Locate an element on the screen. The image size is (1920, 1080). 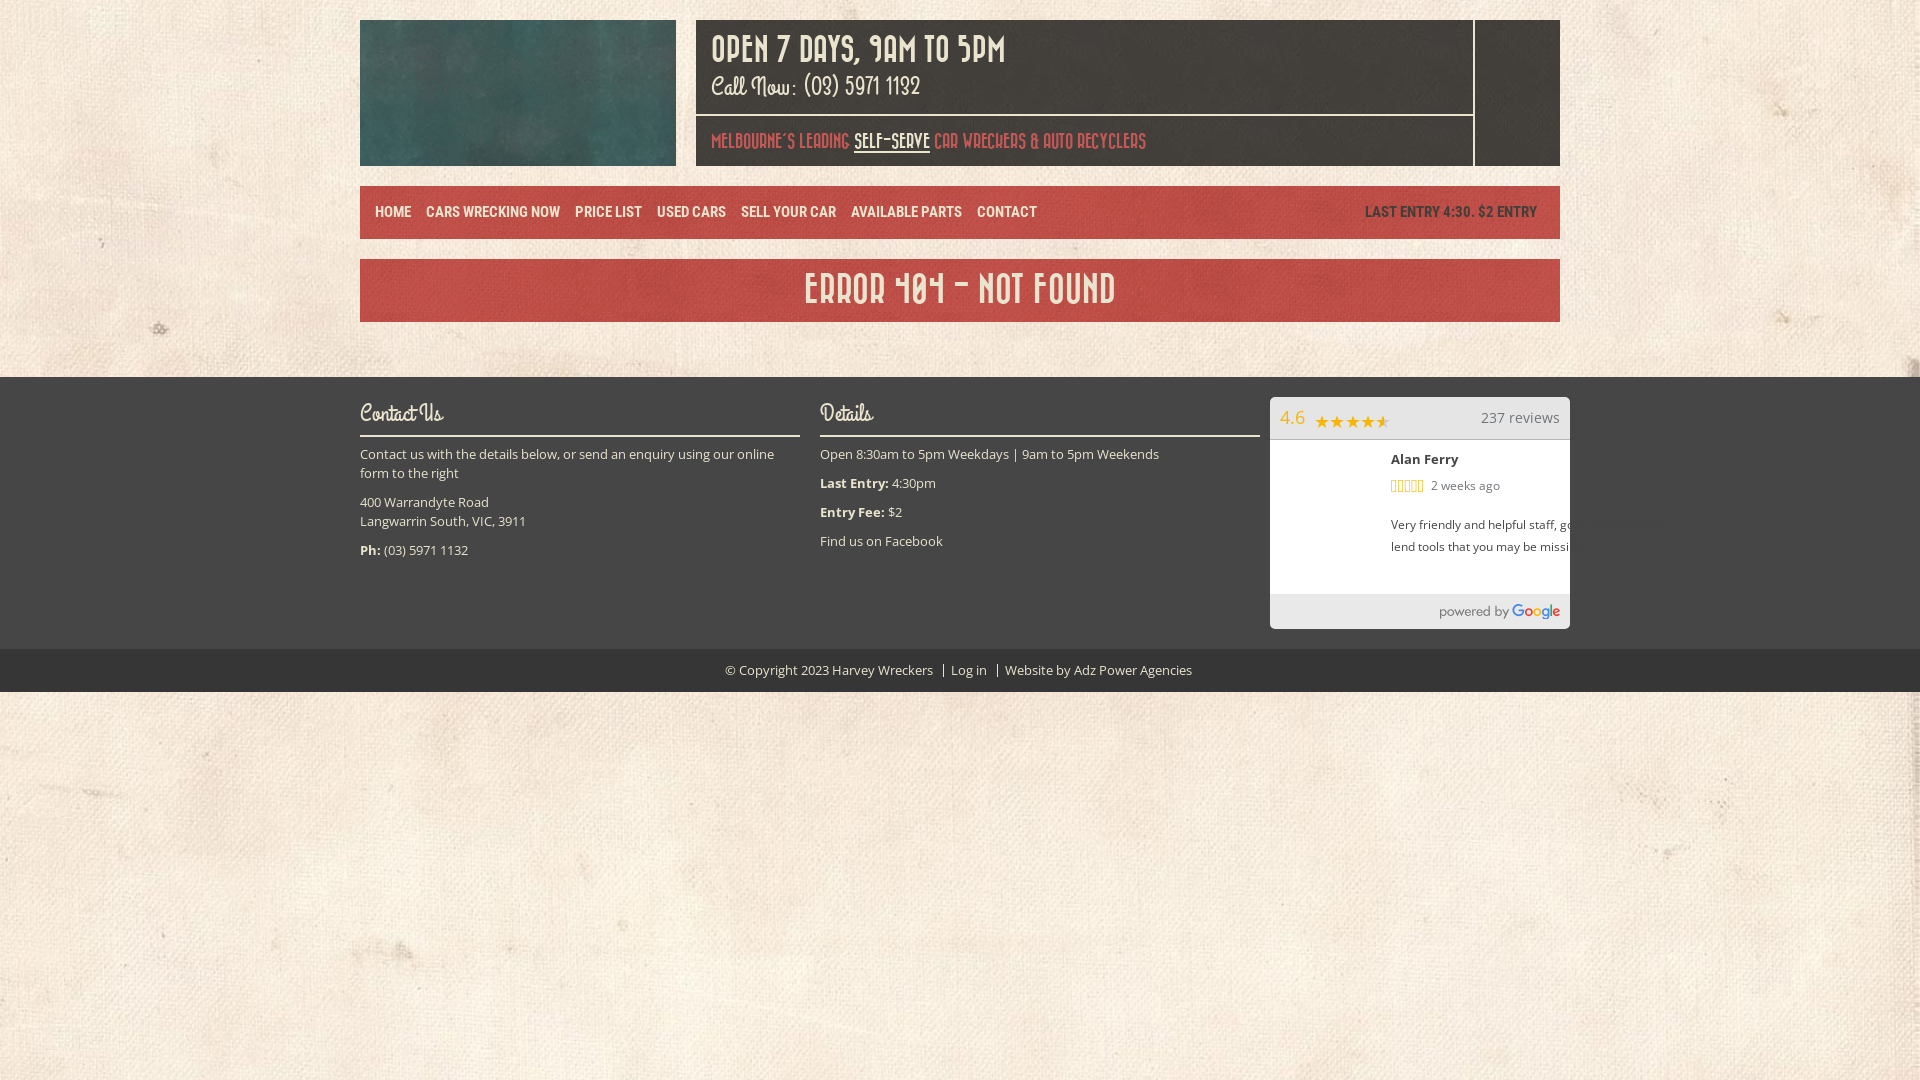
Log in is located at coordinates (969, 670).